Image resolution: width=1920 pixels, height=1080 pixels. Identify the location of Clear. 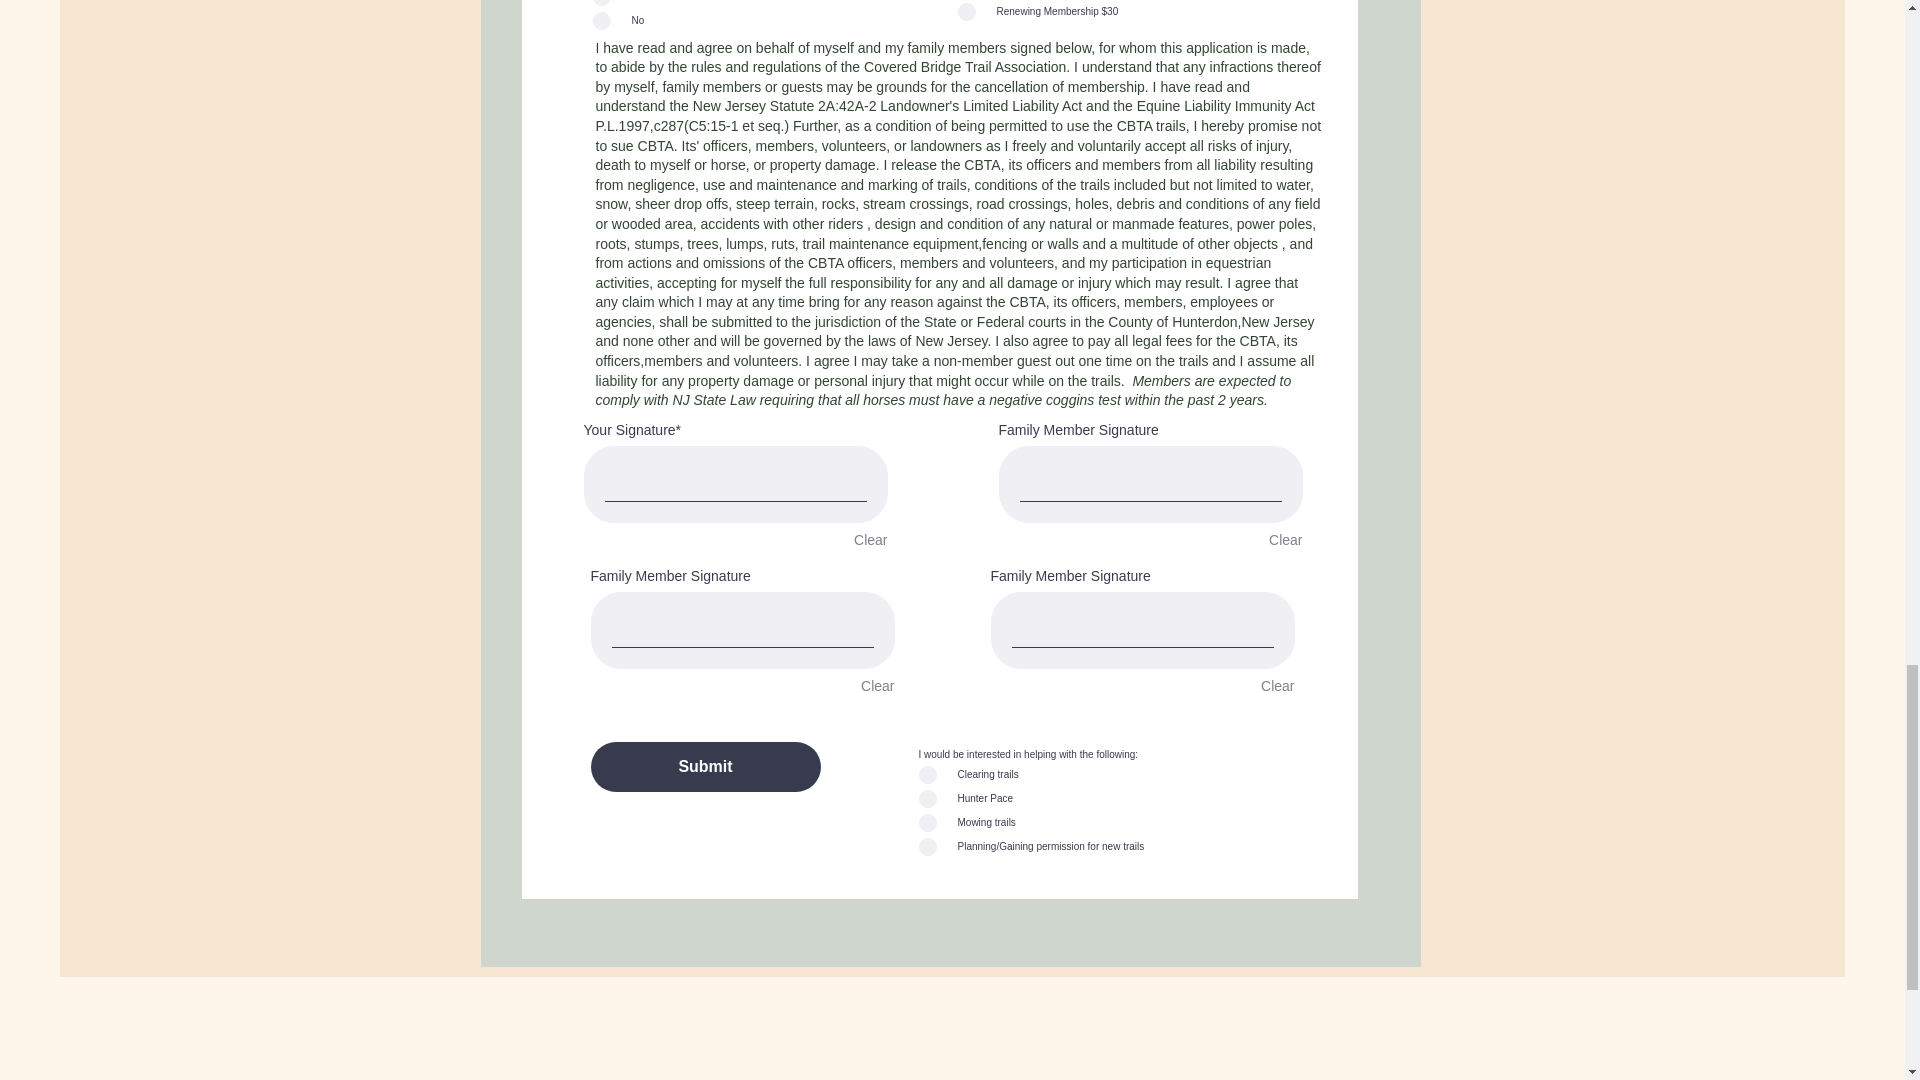
(877, 686).